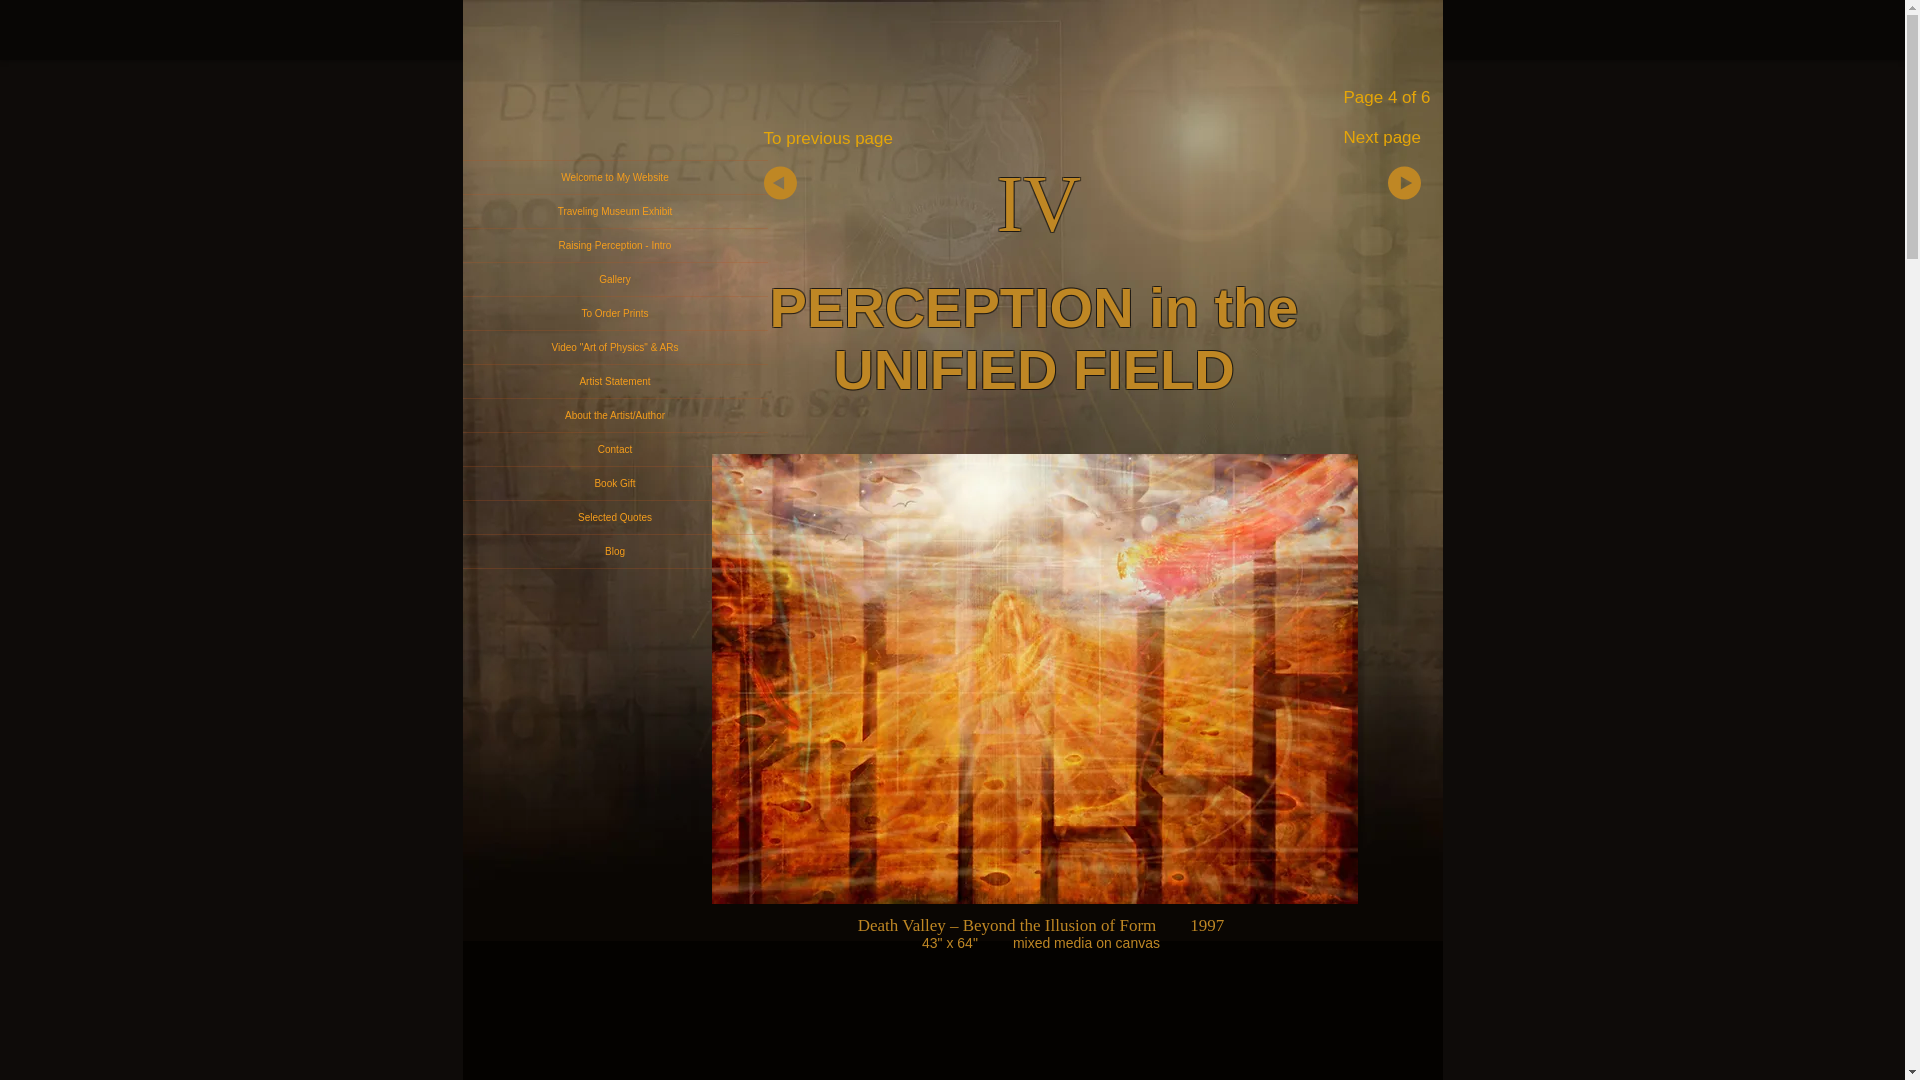  I want to click on Welcome to My Website, so click(614, 177).